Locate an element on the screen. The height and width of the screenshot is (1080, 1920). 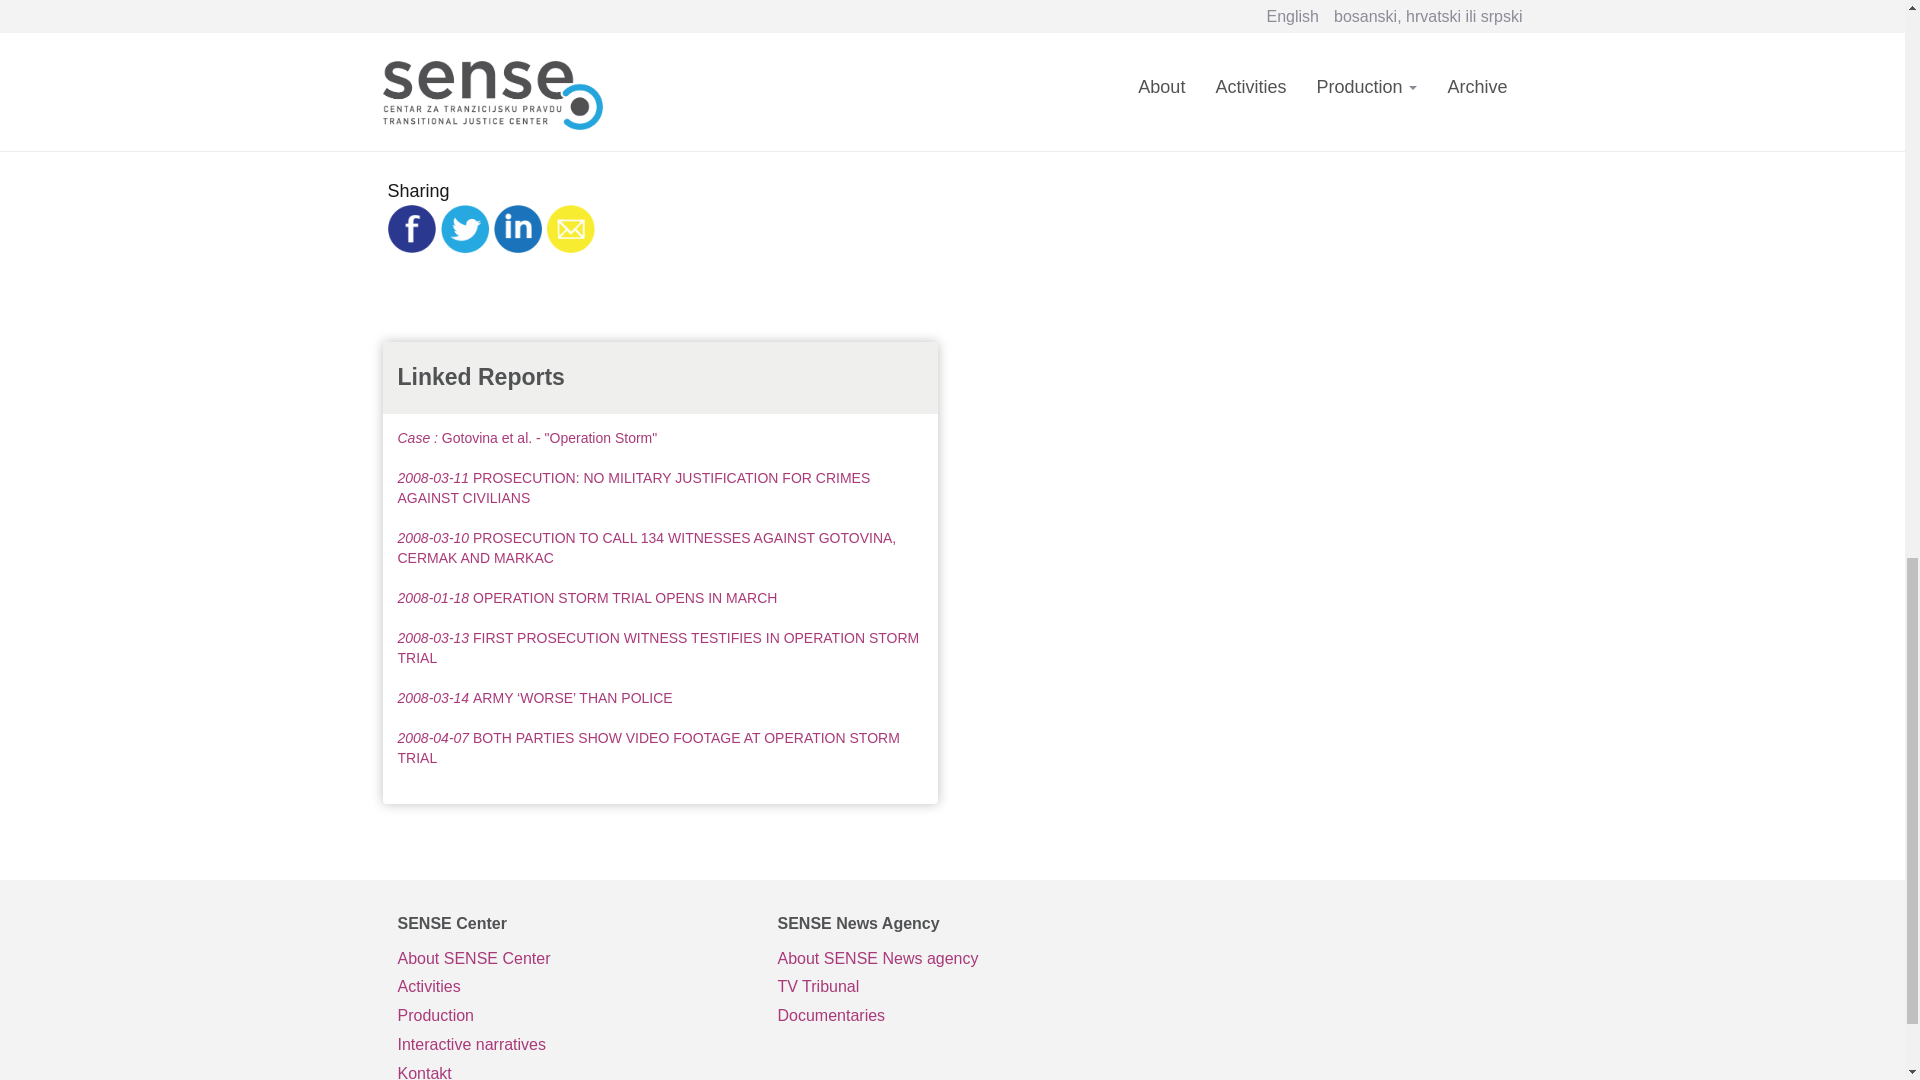
Activities is located at coordinates (572, 988).